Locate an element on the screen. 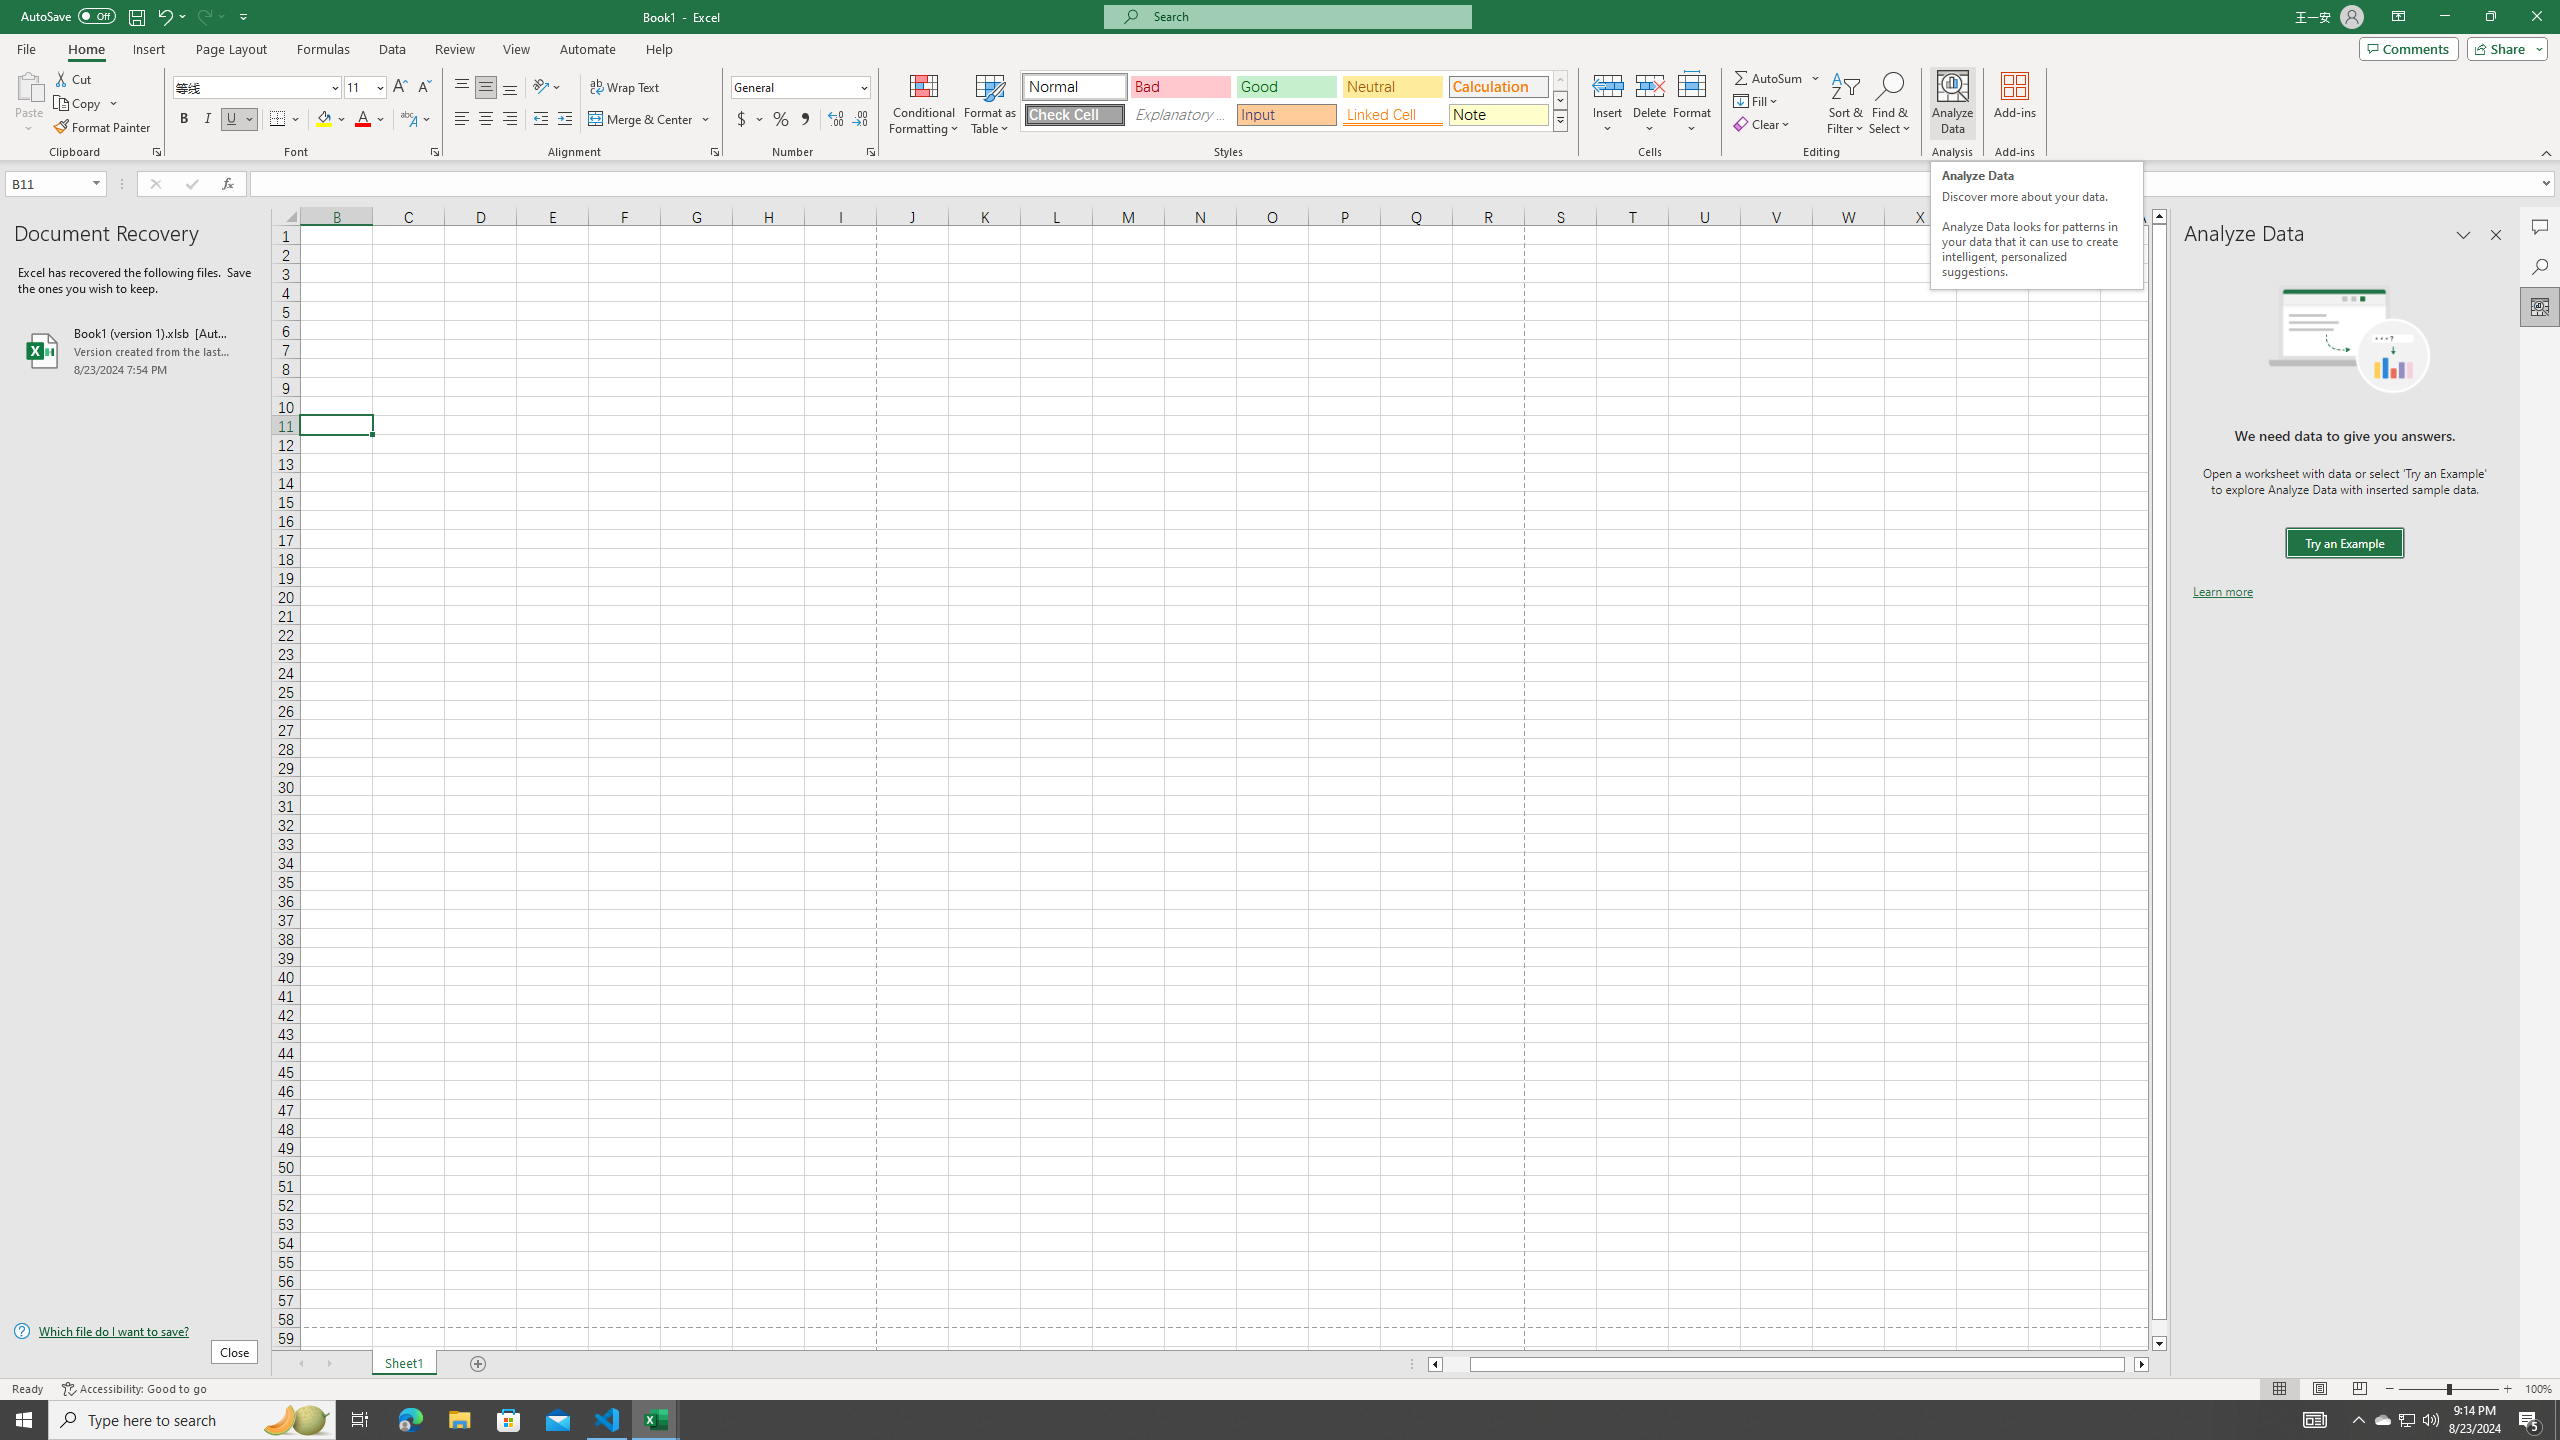  Undo is located at coordinates (164, 16).